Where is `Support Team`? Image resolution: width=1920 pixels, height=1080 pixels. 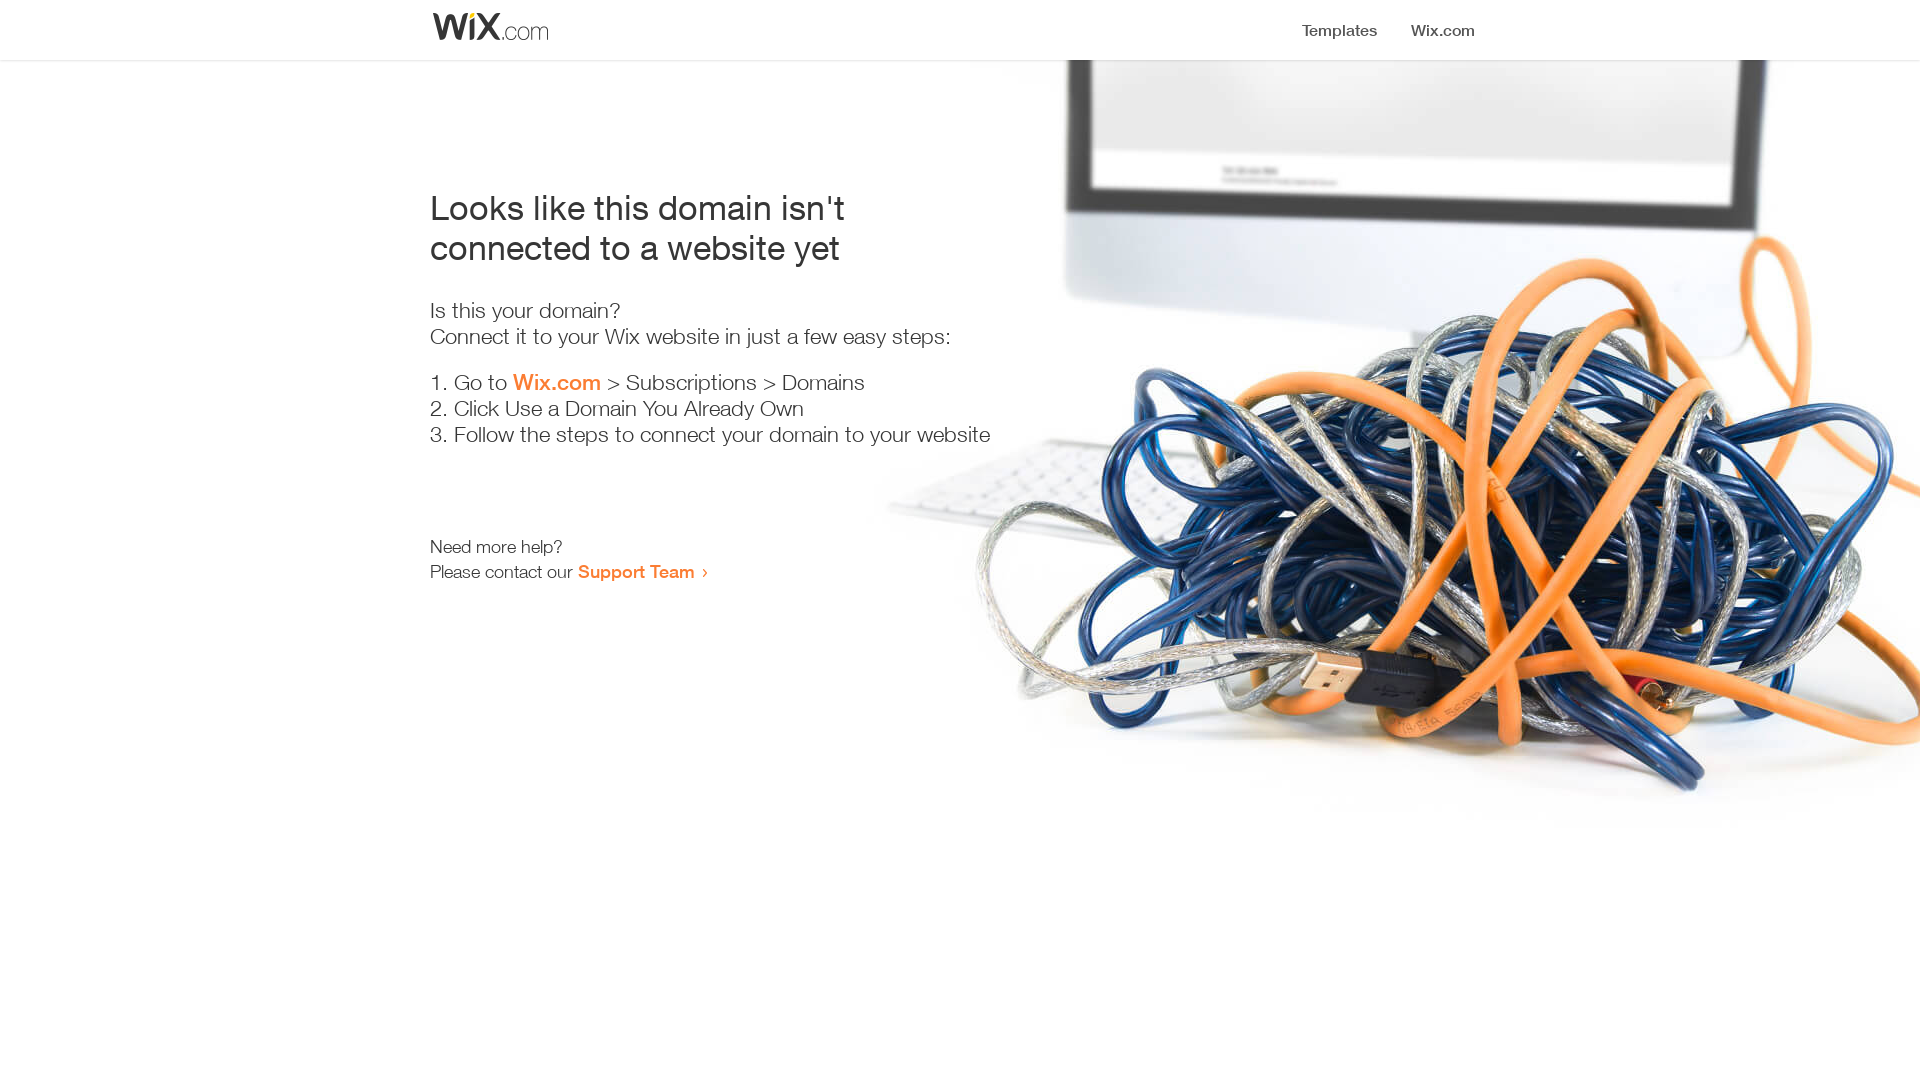
Support Team is located at coordinates (636, 571).